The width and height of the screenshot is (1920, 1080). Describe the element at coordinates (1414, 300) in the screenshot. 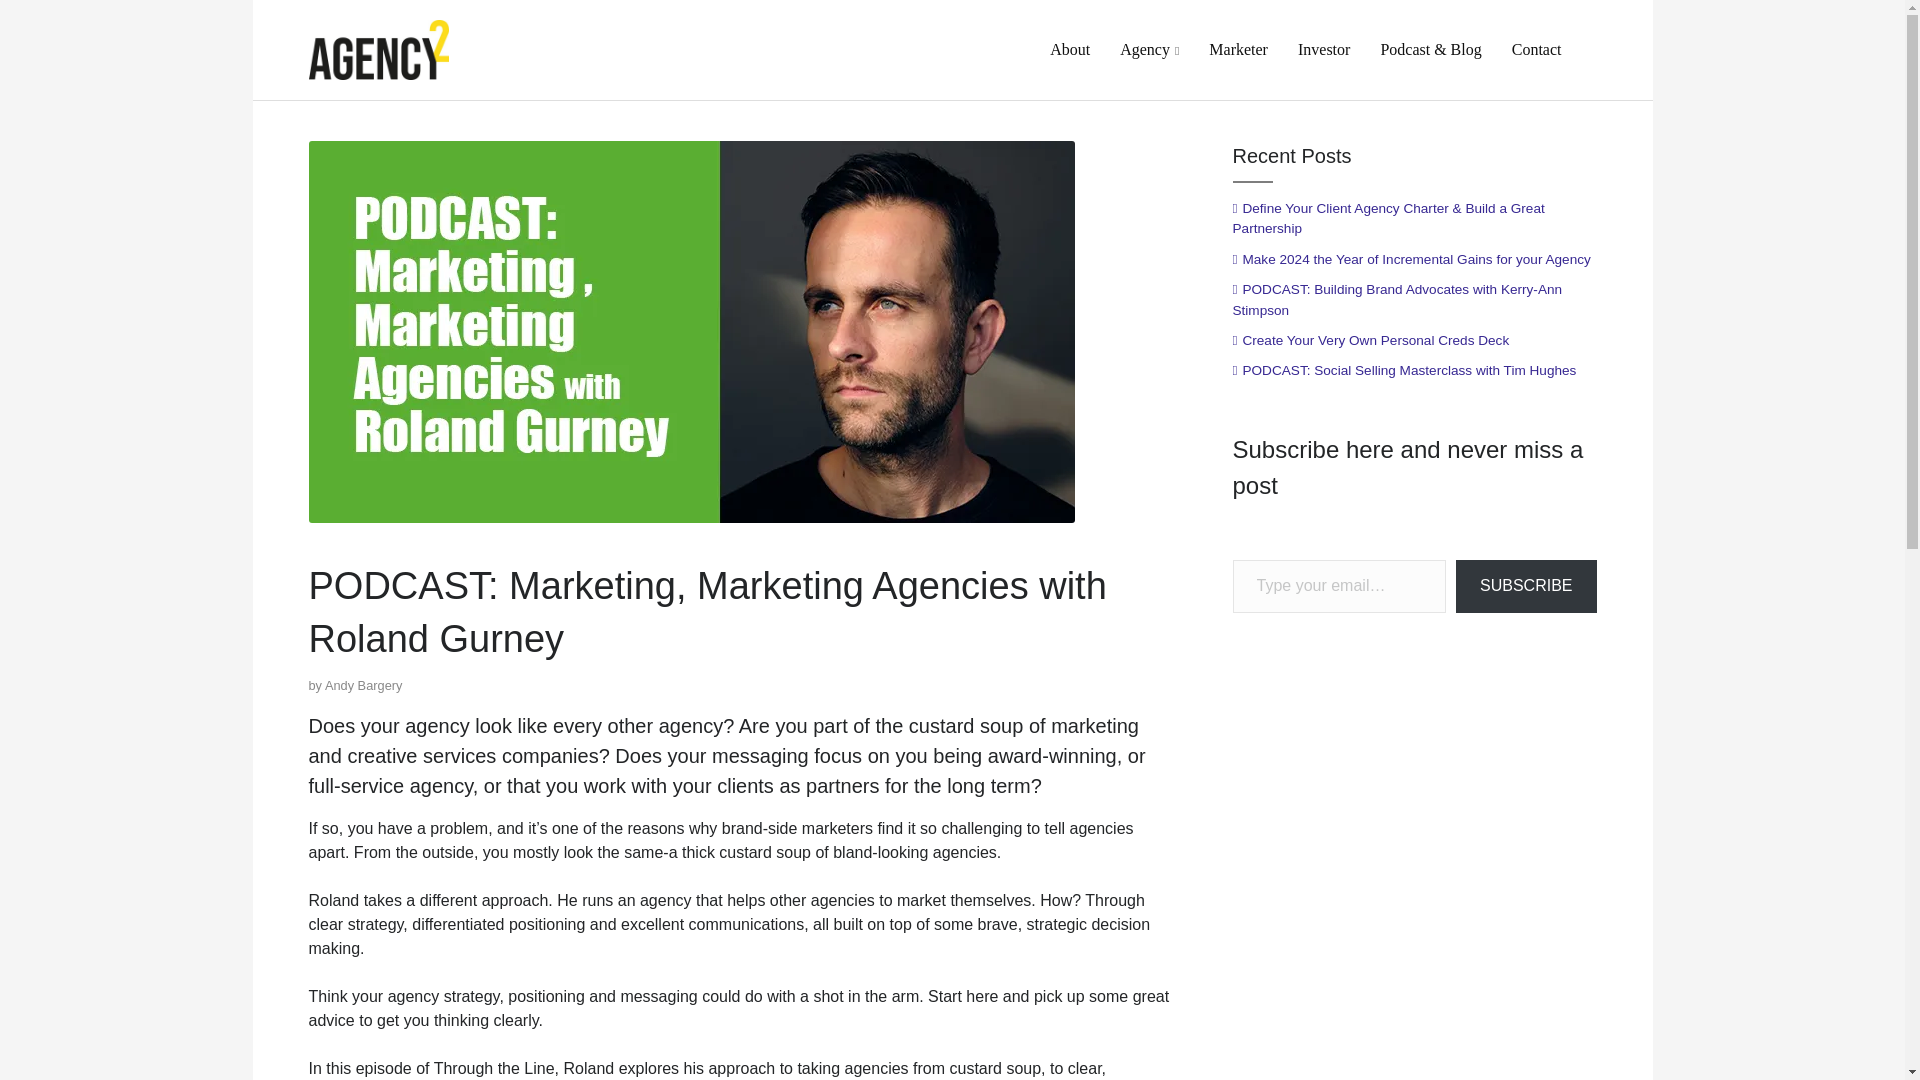

I see `PODCAST: Building Brand Advocates with Kerry-Ann Stimpson` at that location.